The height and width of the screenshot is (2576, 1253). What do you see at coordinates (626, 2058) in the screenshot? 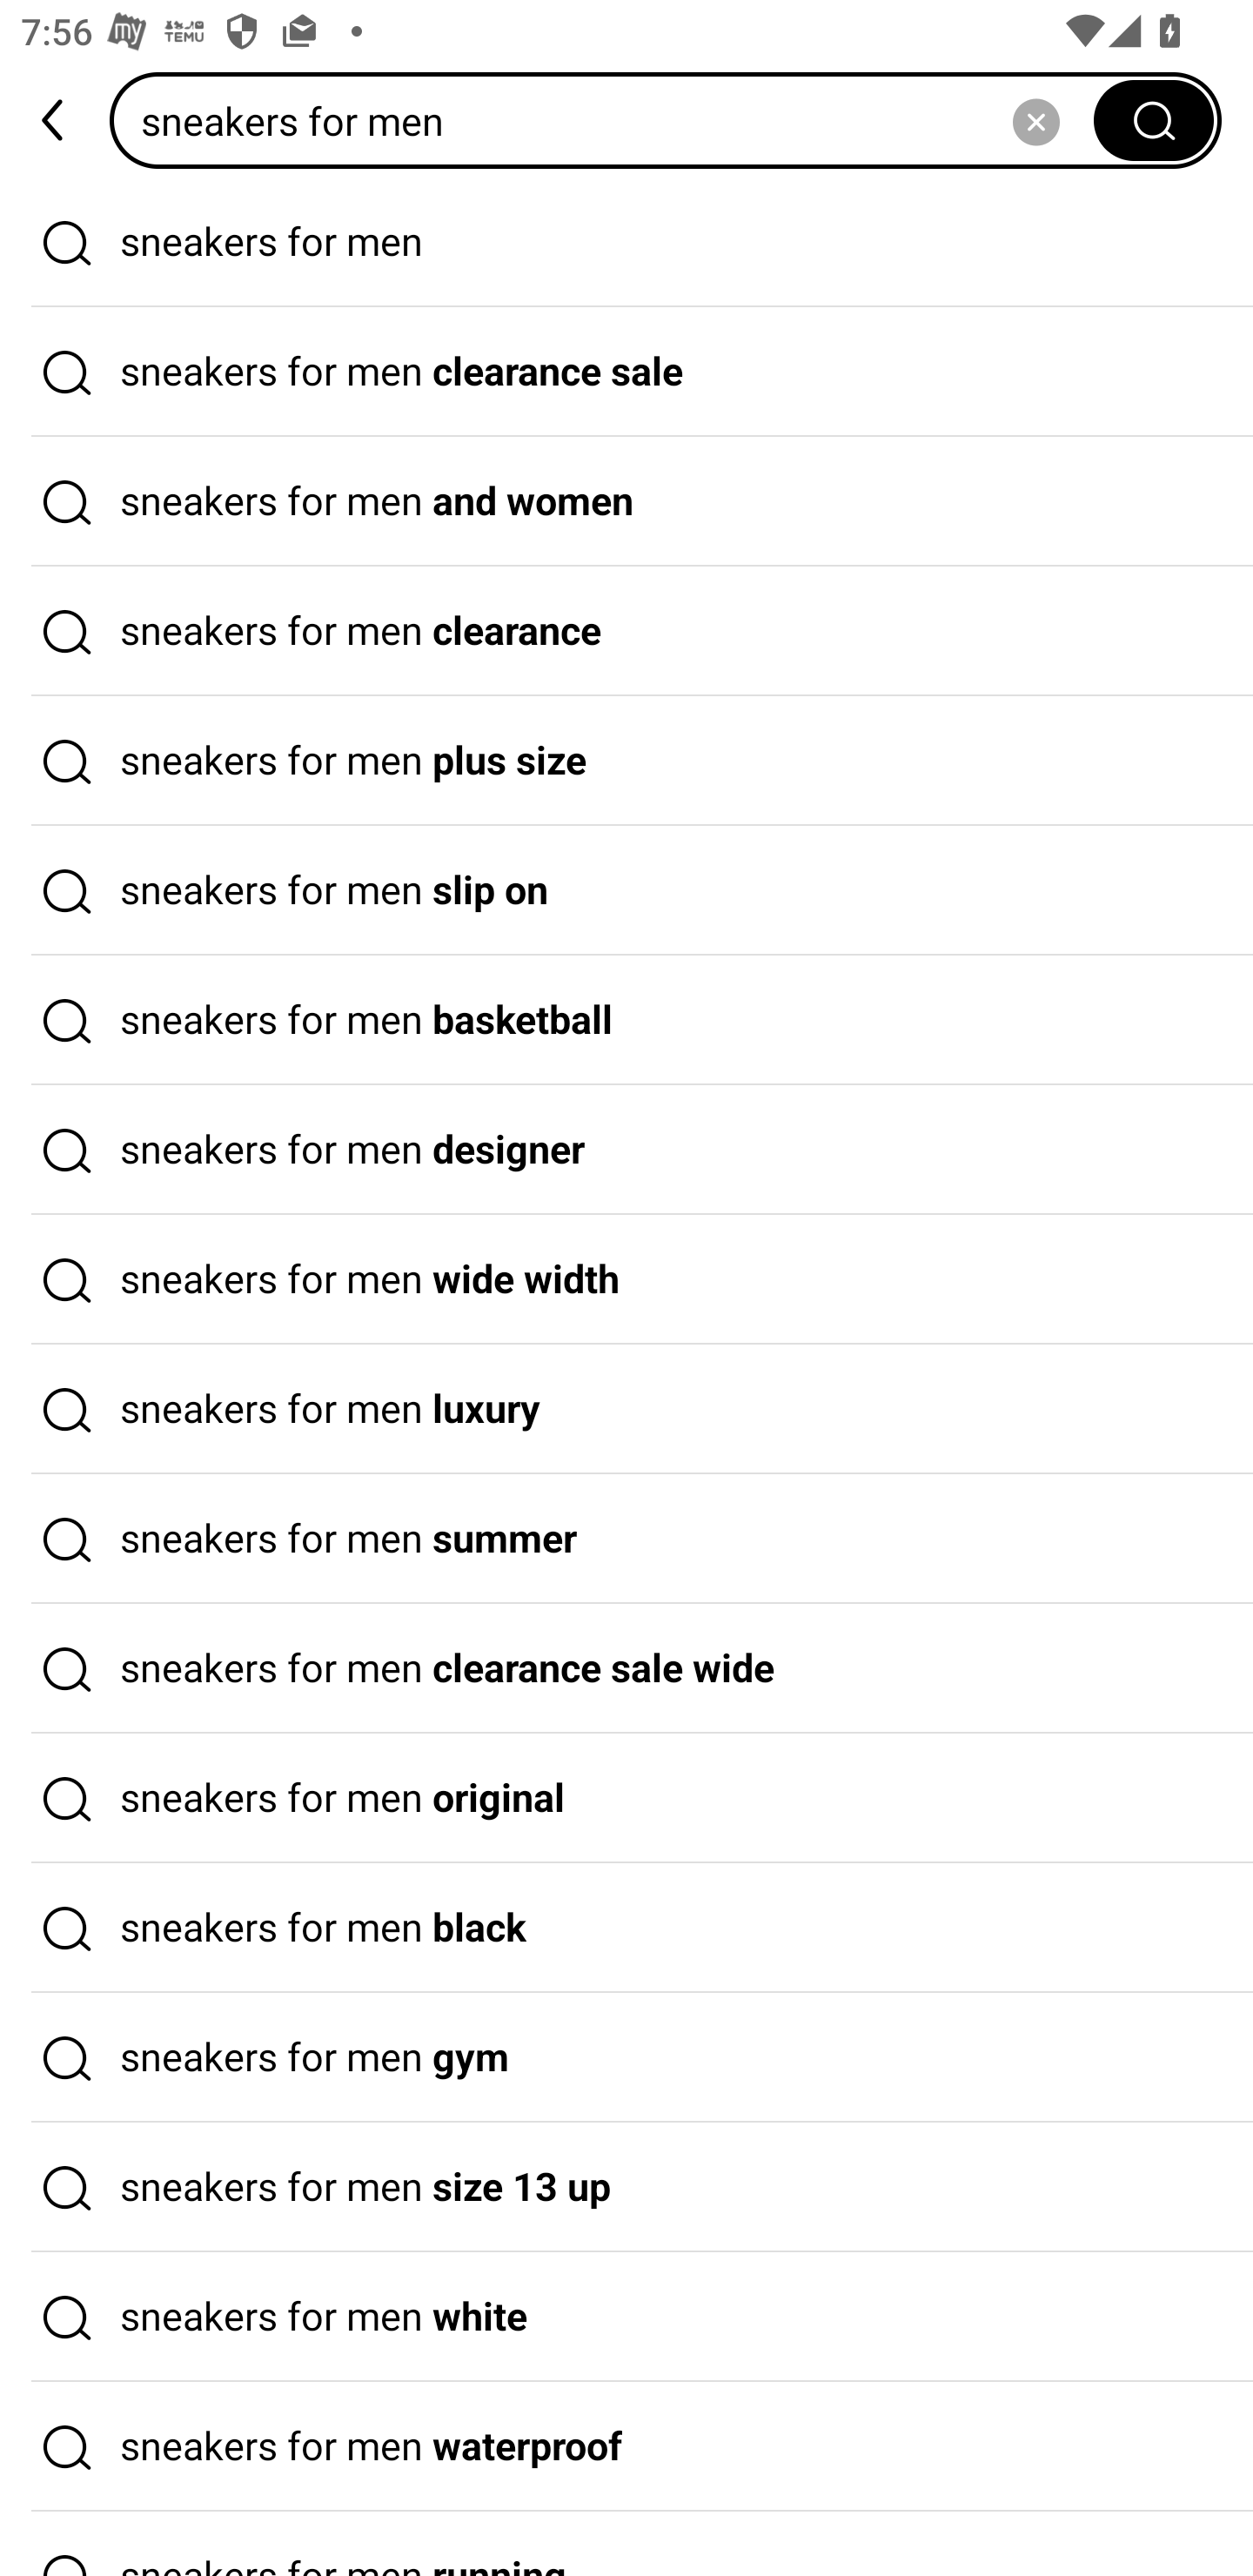
I see `sneakers for men gym` at bounding box center [626, 2058].